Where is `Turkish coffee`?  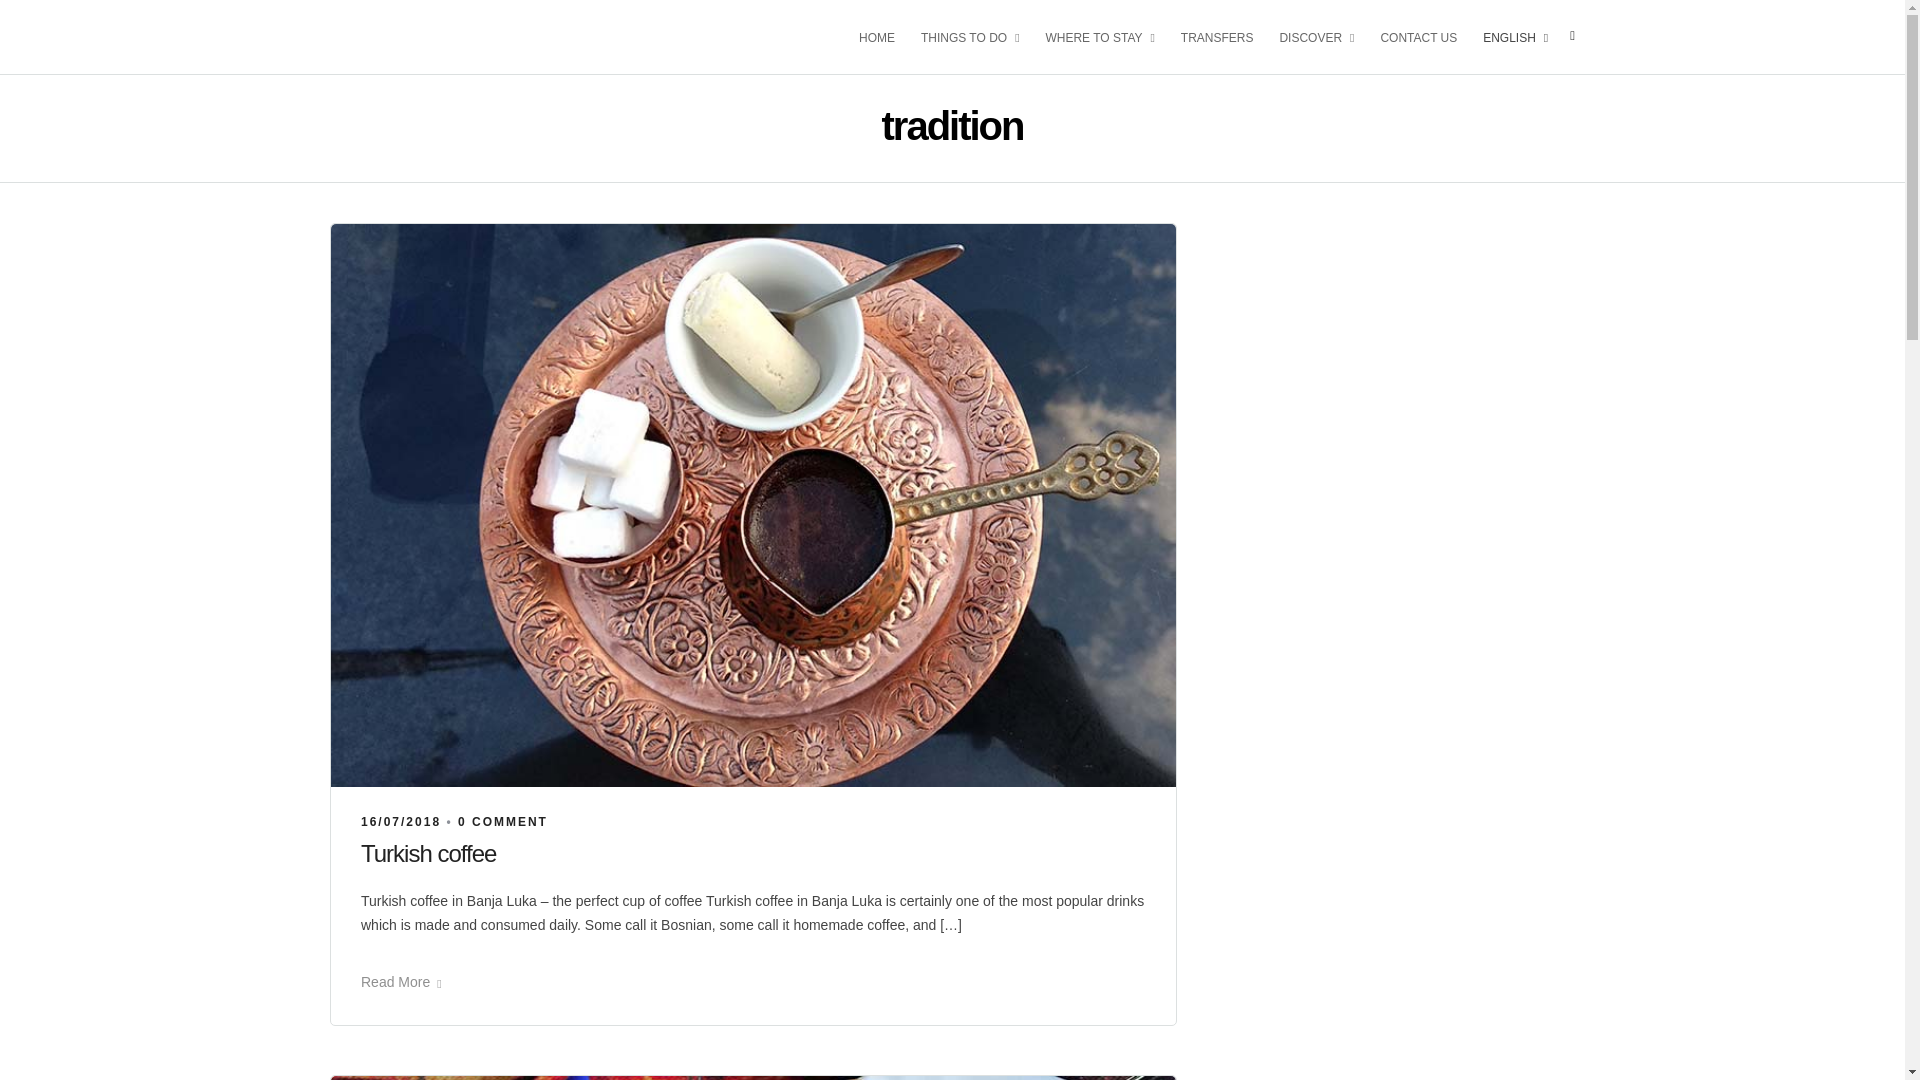
Turkish coffee is located at coordinates (428, 854).